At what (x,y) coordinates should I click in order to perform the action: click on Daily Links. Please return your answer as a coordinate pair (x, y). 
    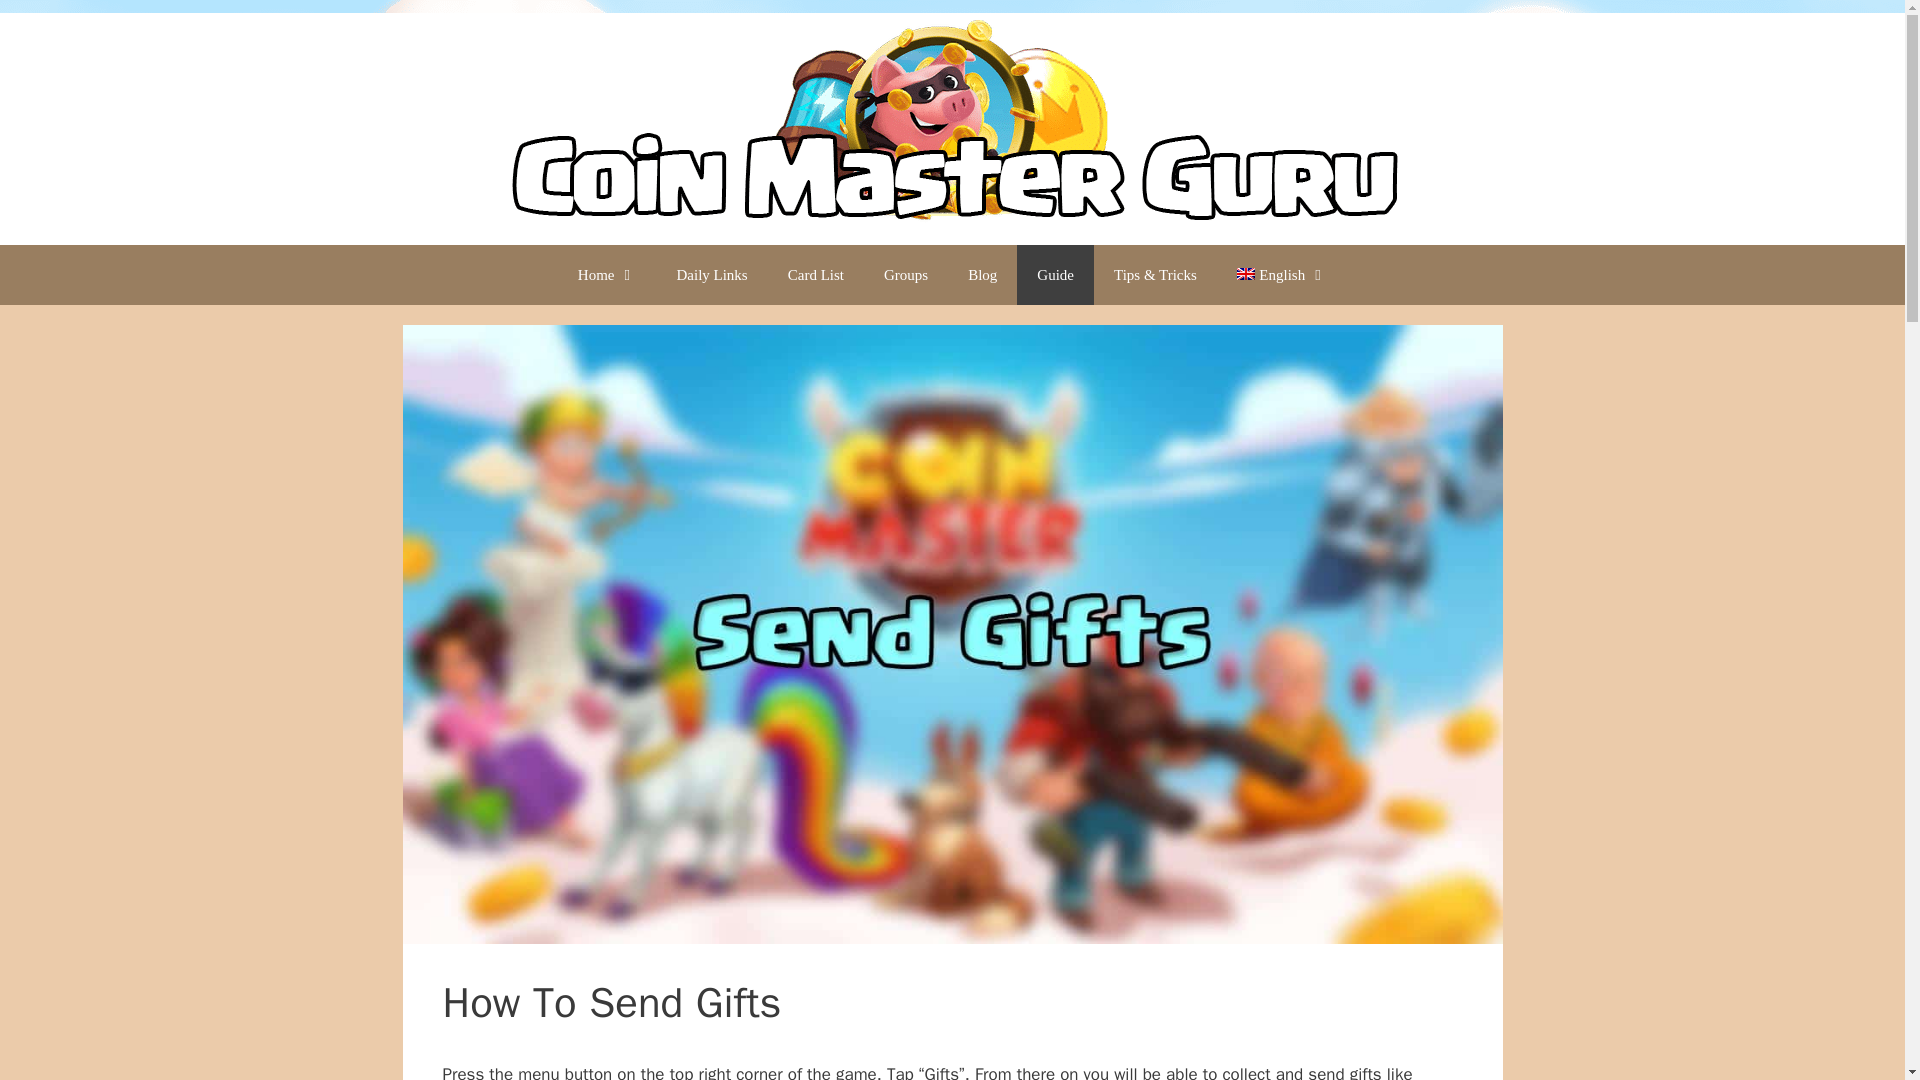
    Looking at the image, I should click on (711, 274).